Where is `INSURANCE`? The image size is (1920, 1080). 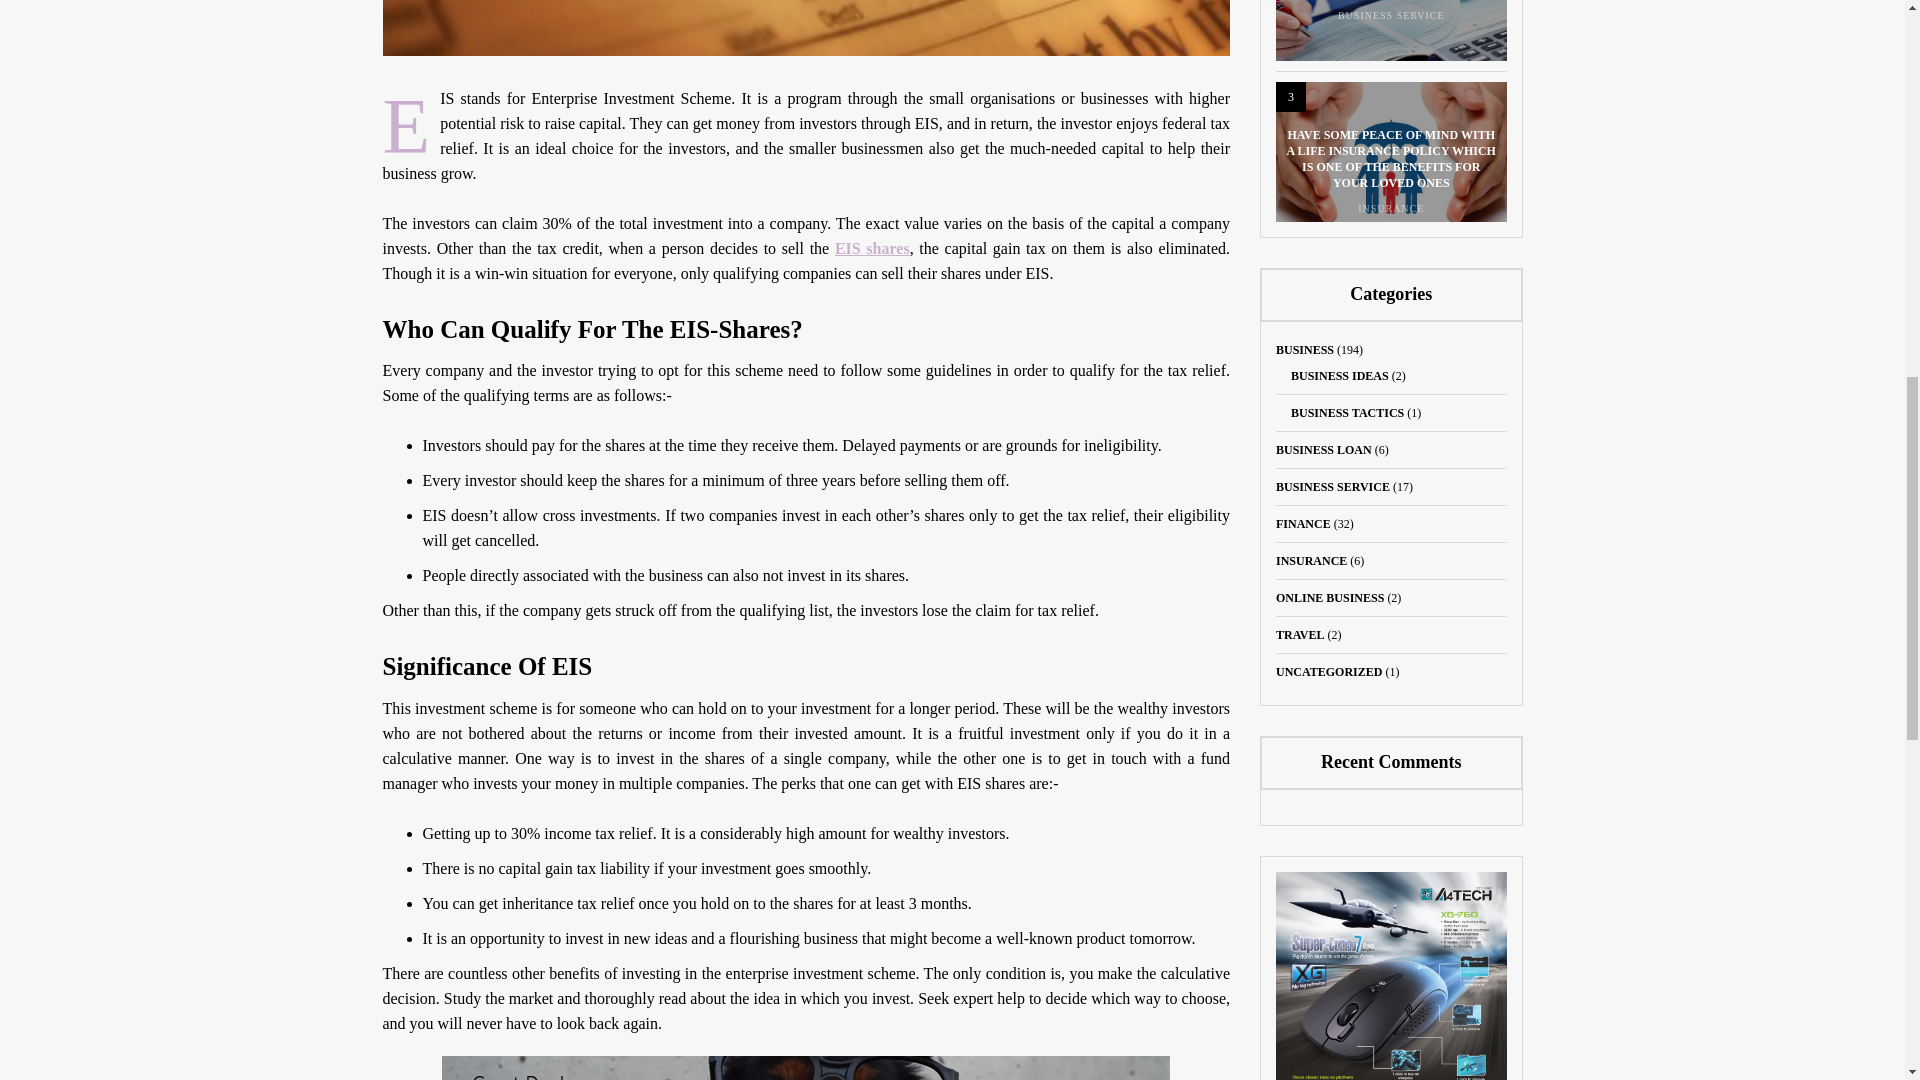
INSURANCE is located at coordinates (1312, 561).